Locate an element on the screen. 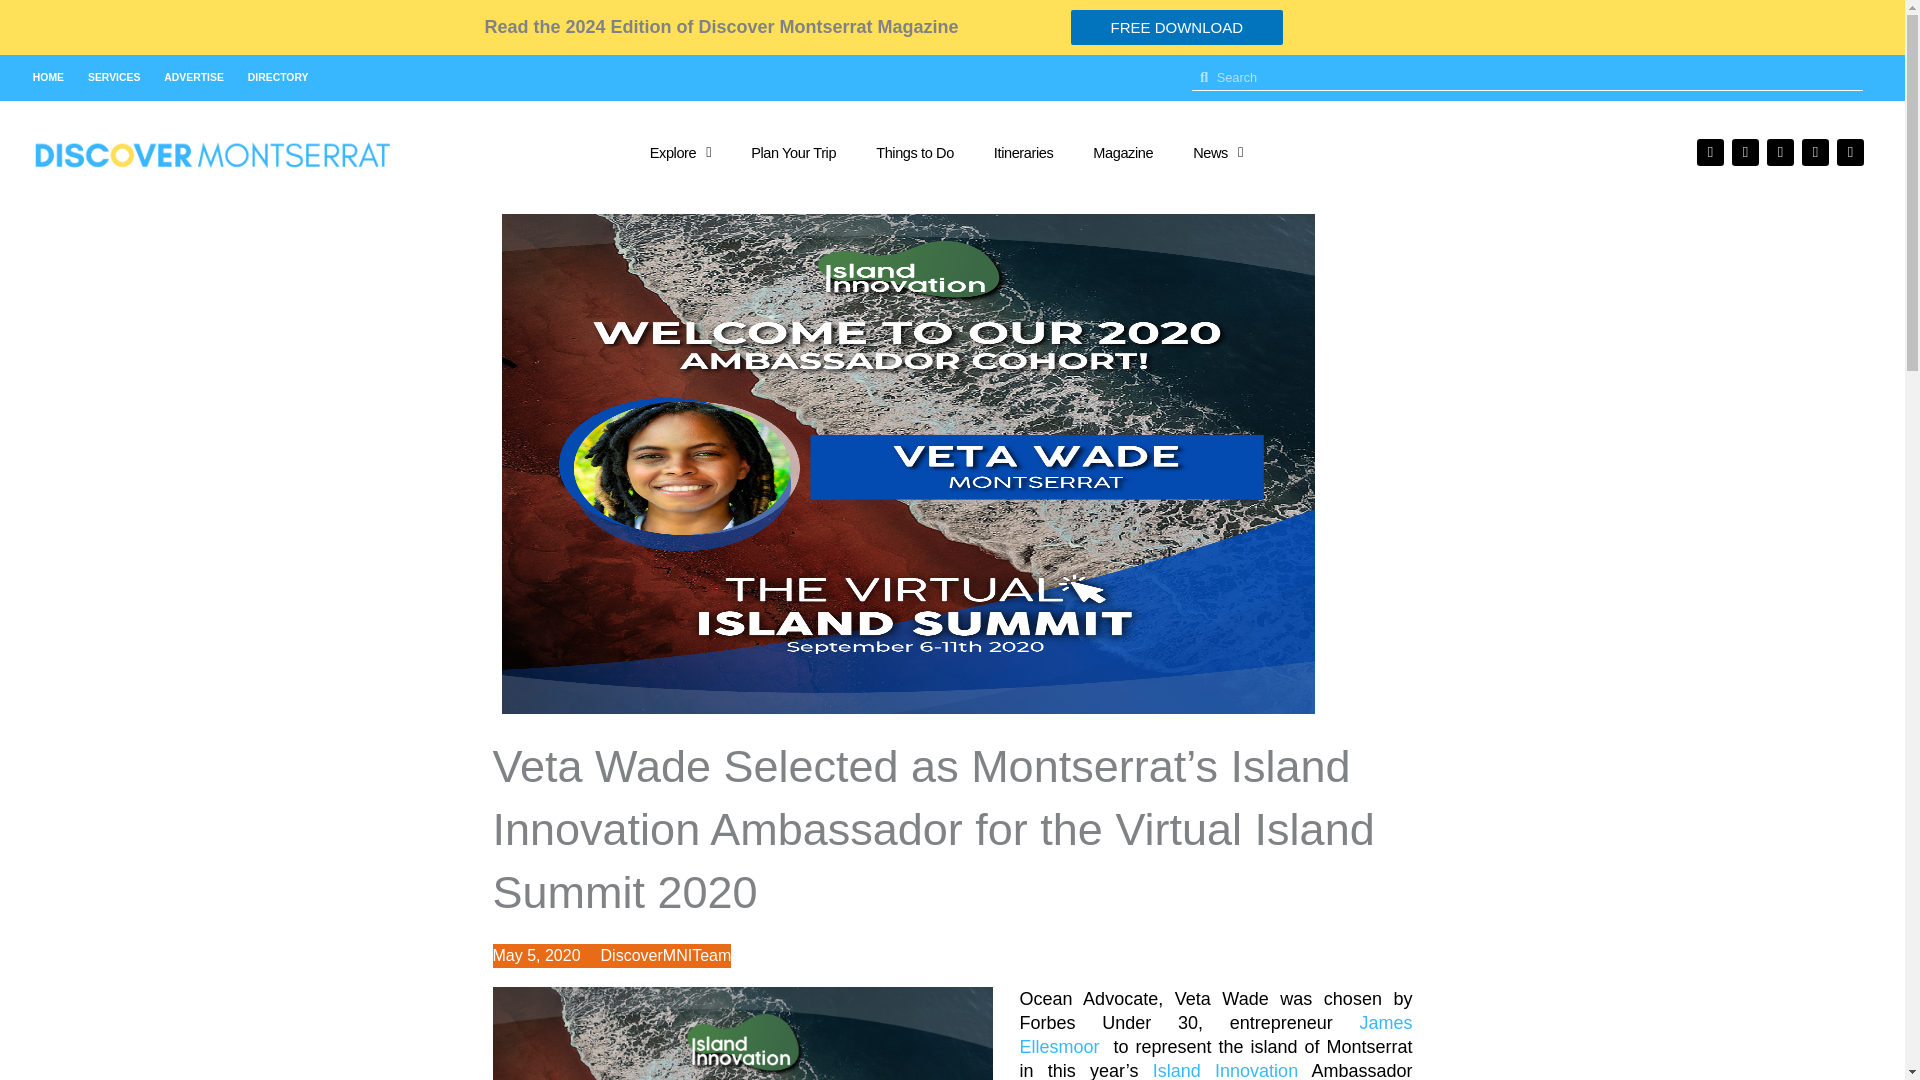 This screenshot has height=1080, width=1920. FREE DOWNLOAD is located at coordinates (1176, 27).